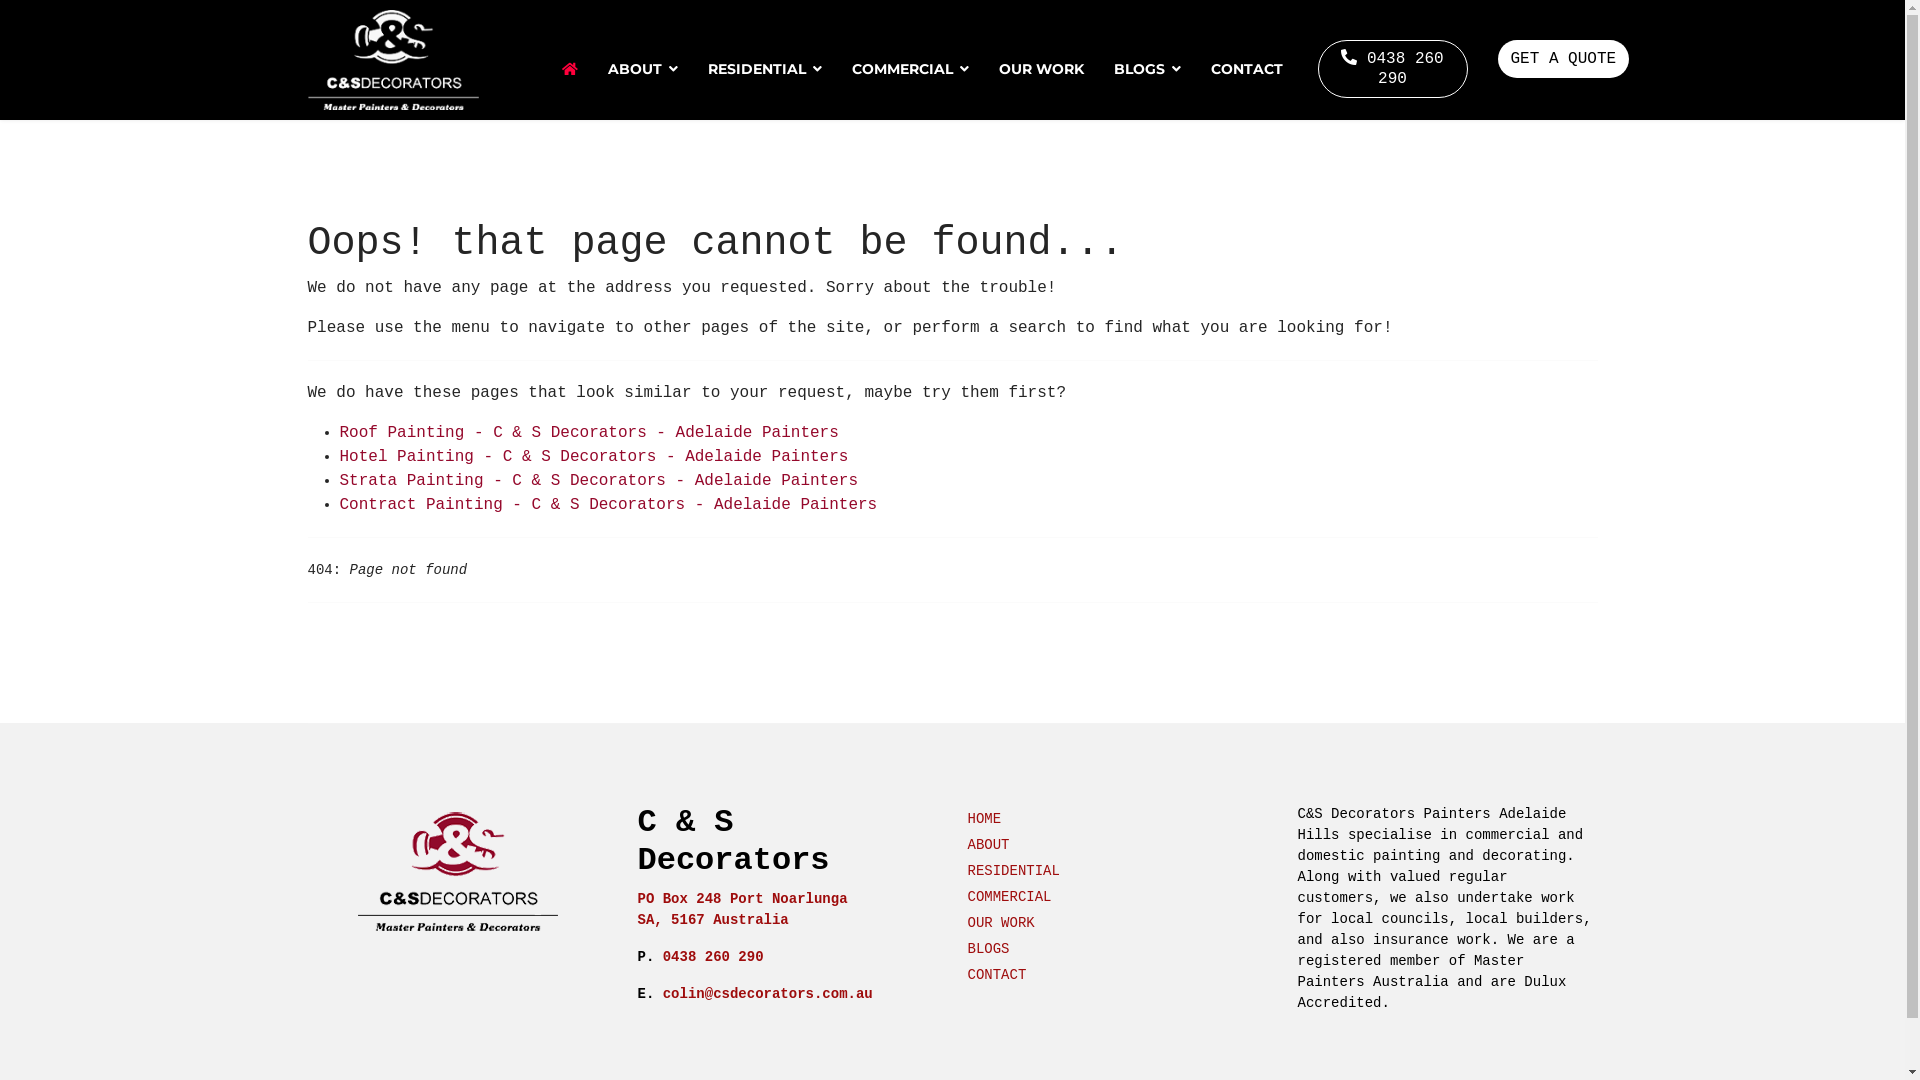 The width and height of the screenshot is (1920, 1080). I want to click on ABOUT, so click(642, 69).